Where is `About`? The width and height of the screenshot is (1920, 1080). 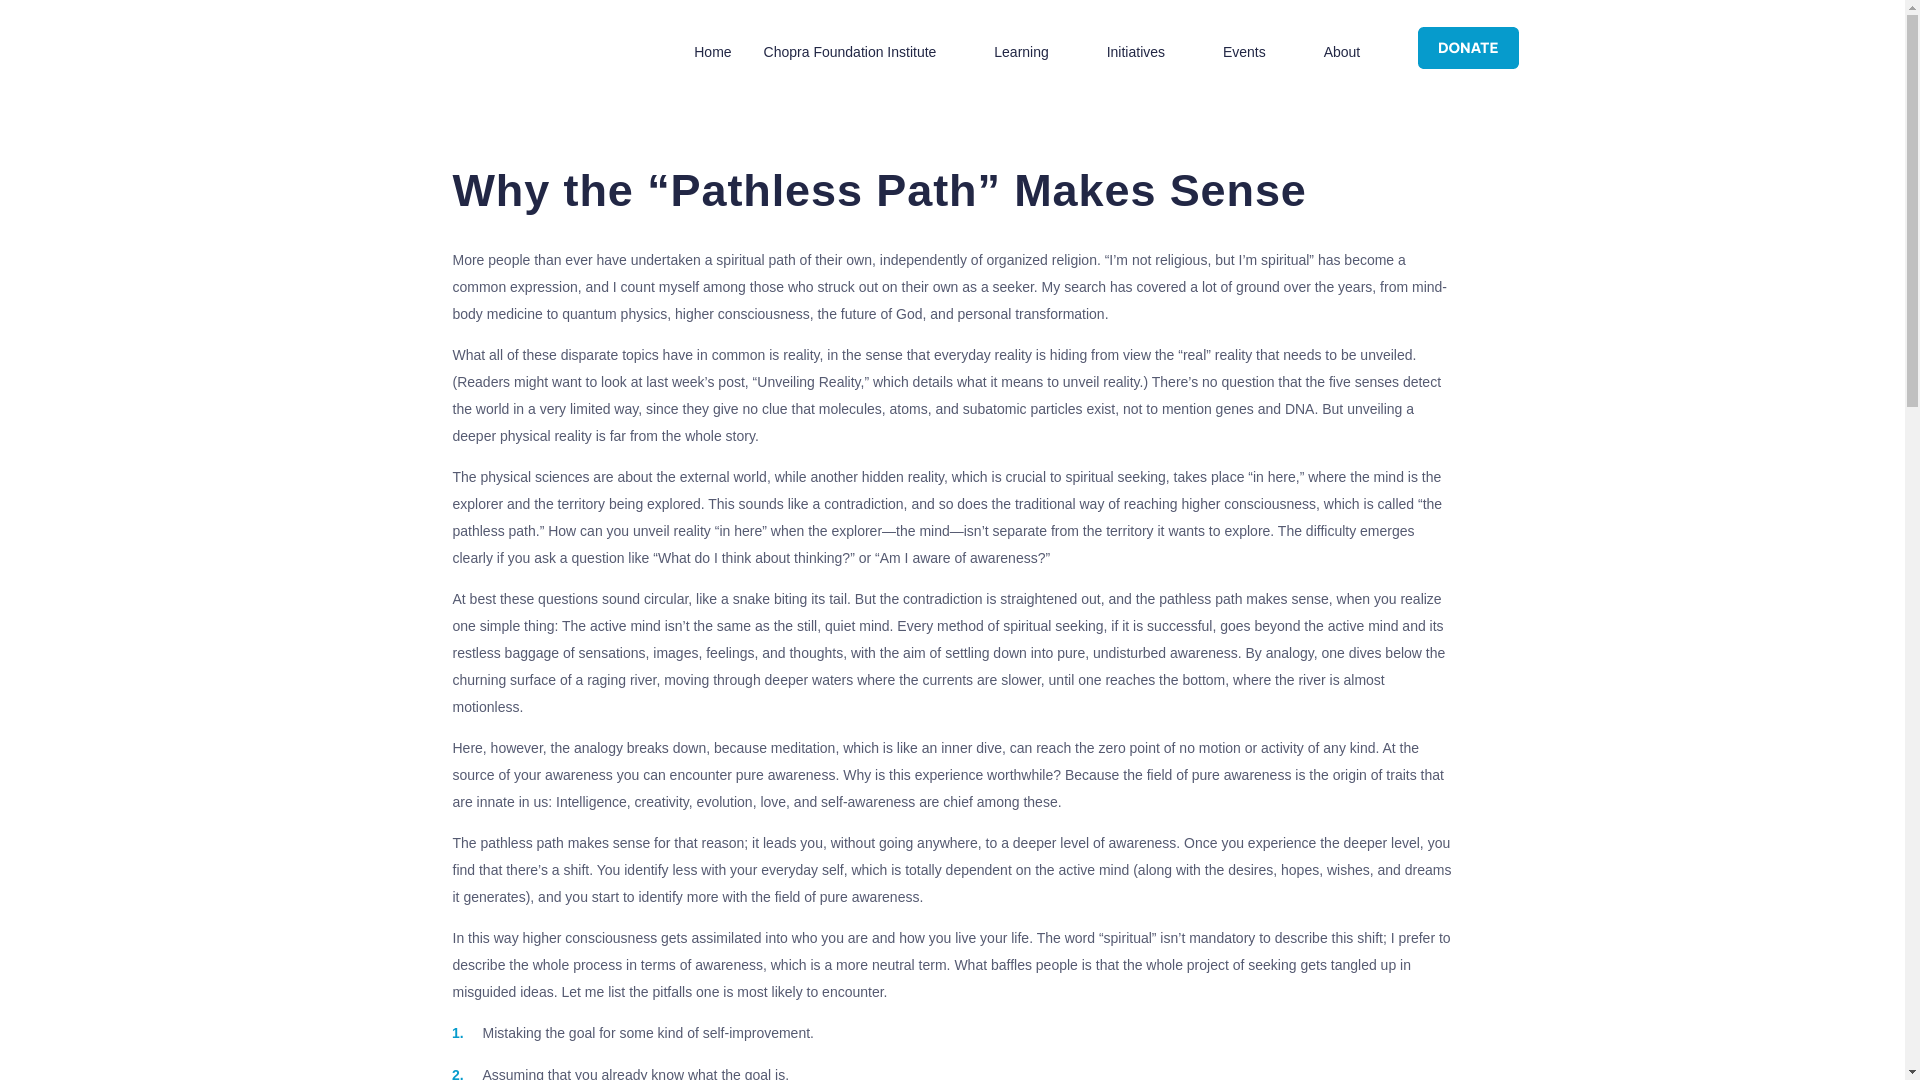 About is located at coordinates (1342, 52).